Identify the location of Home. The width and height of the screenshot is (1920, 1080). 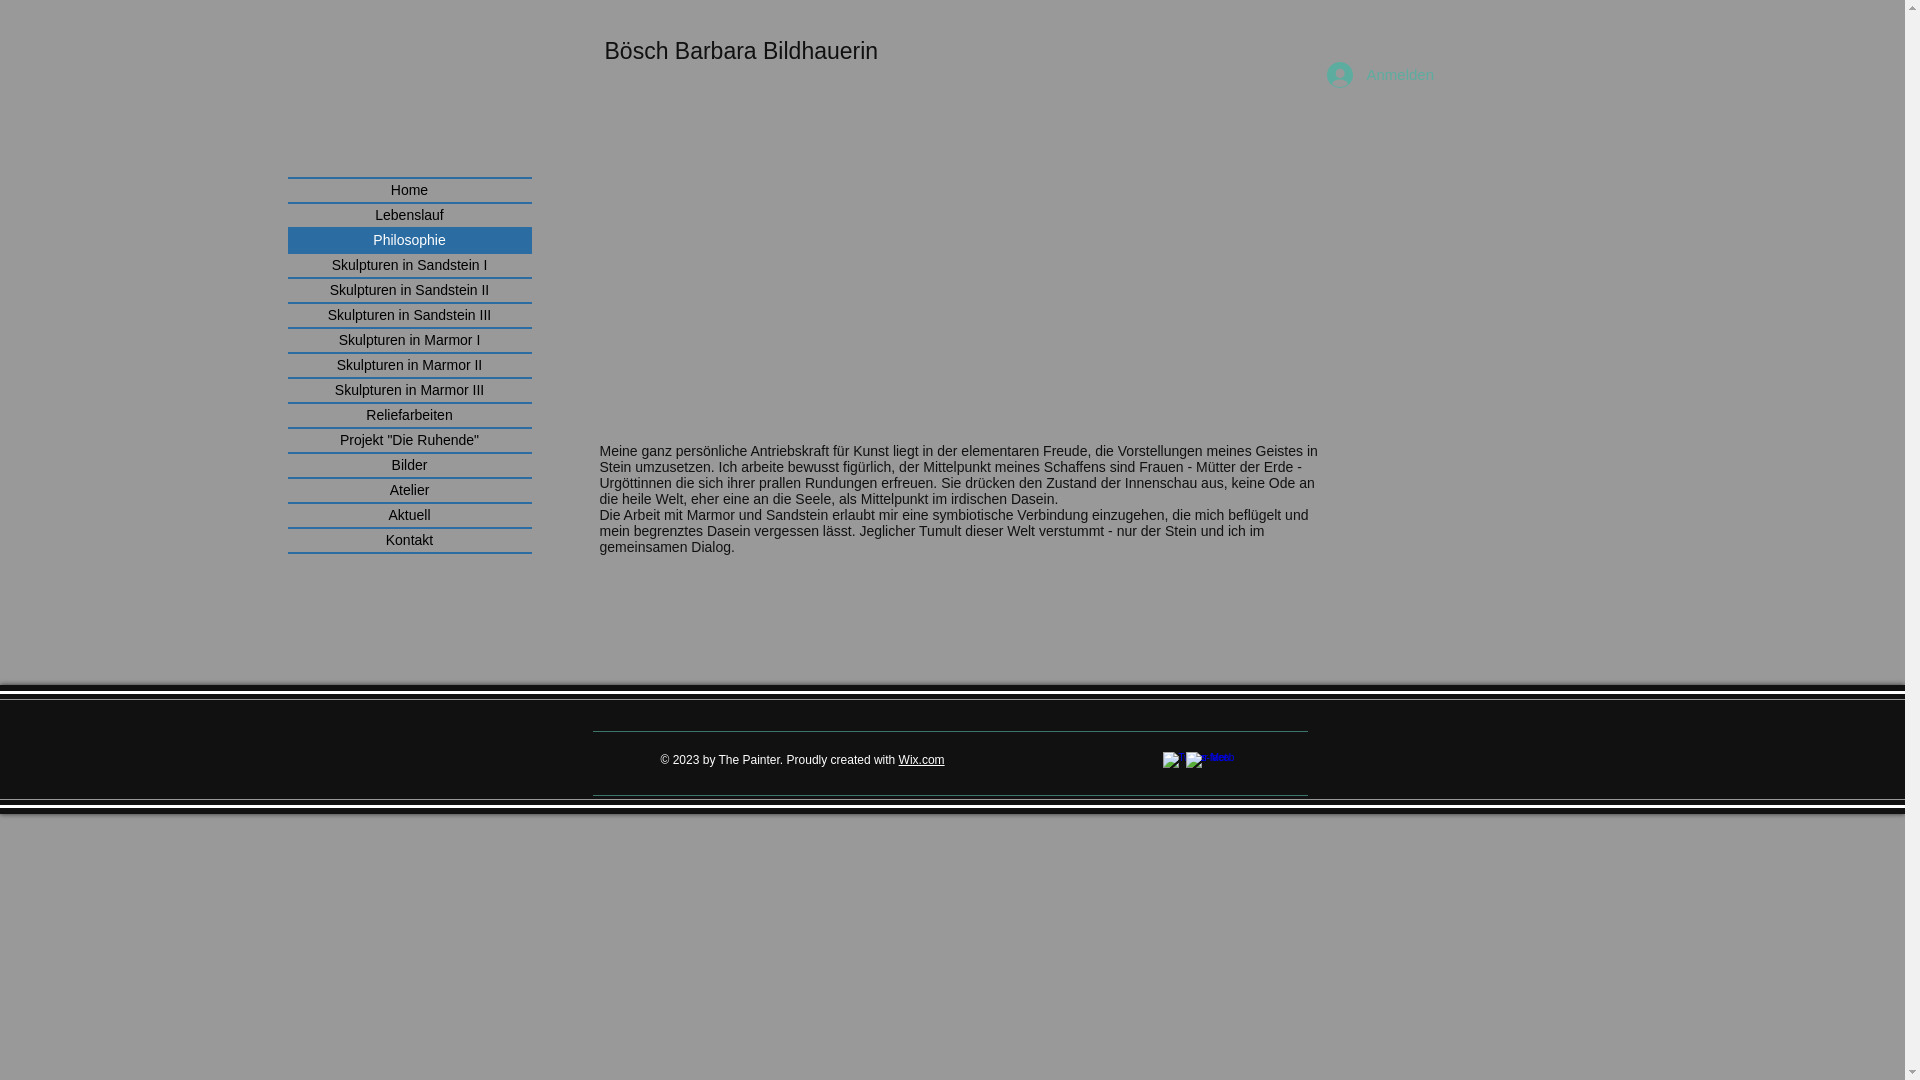
(410, 190).